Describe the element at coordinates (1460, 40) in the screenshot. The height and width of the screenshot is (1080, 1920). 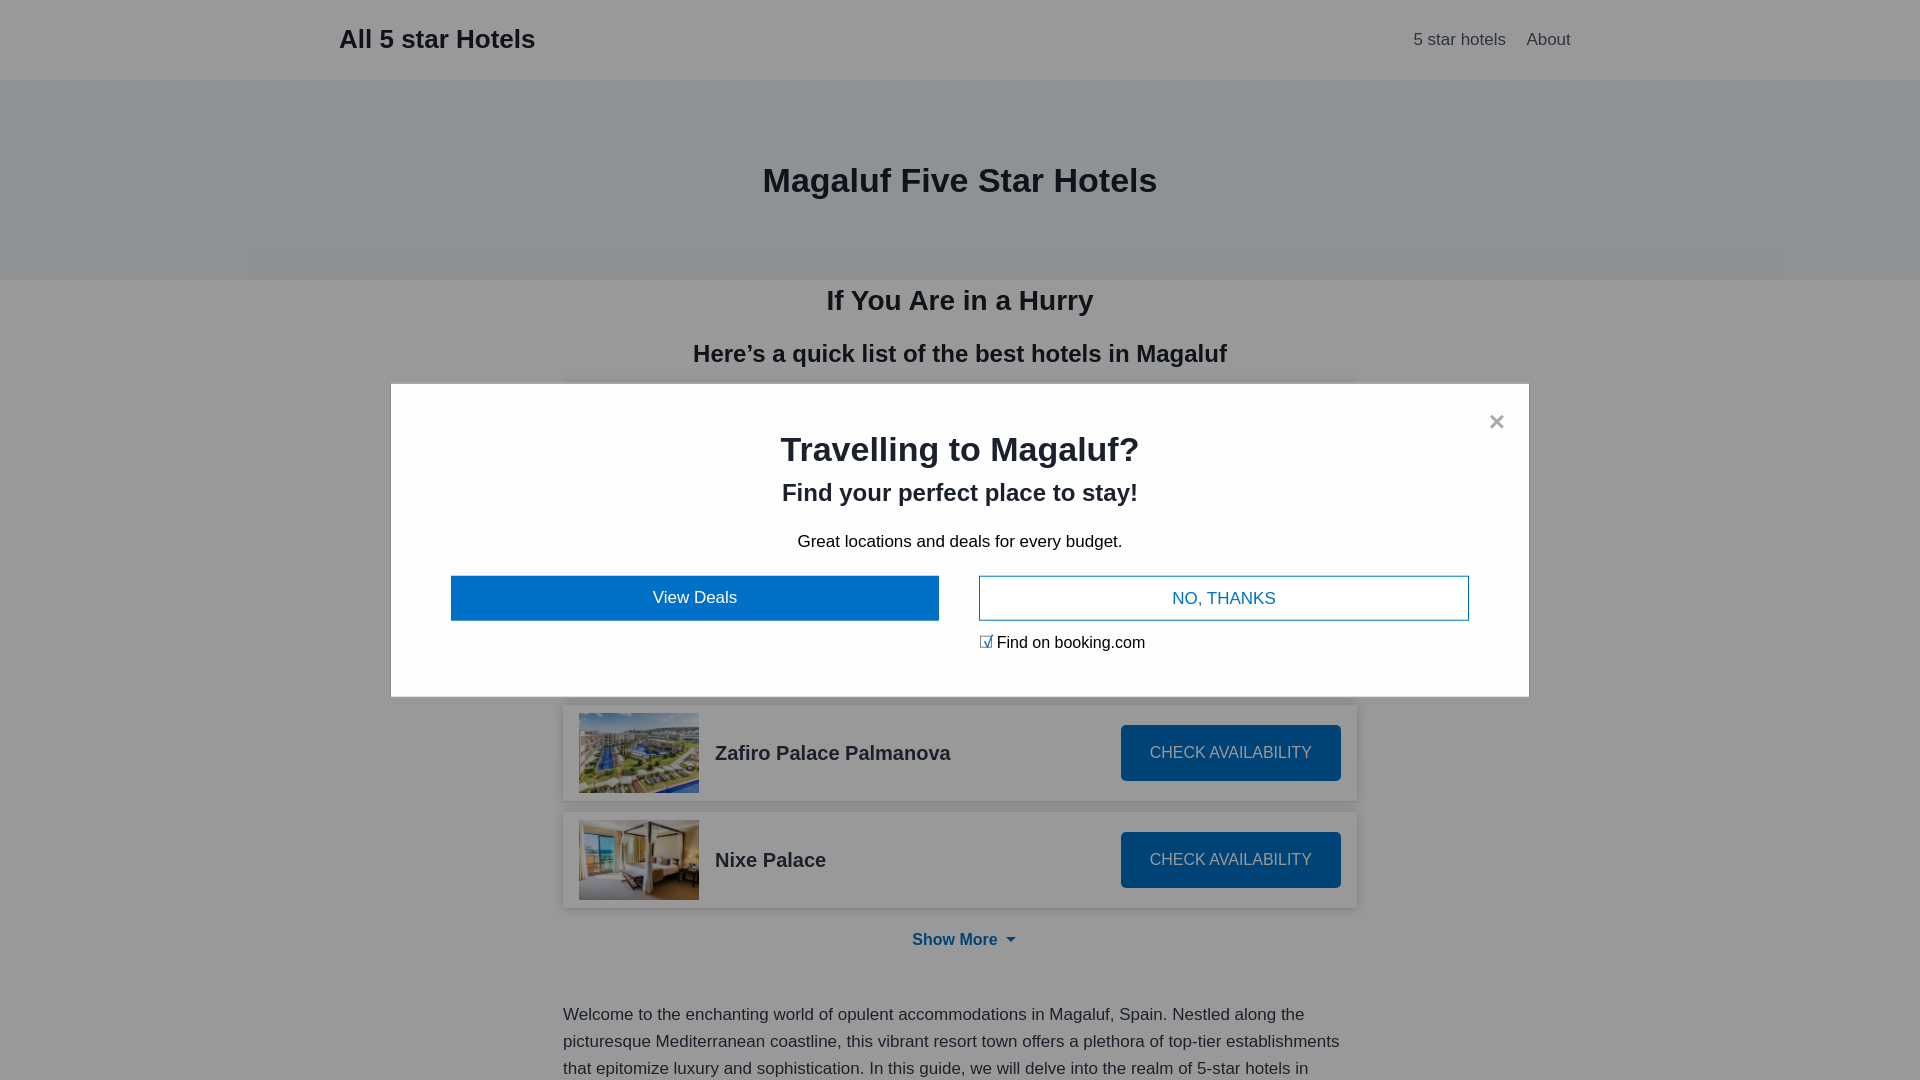
I see `5 star hotels` at that location.